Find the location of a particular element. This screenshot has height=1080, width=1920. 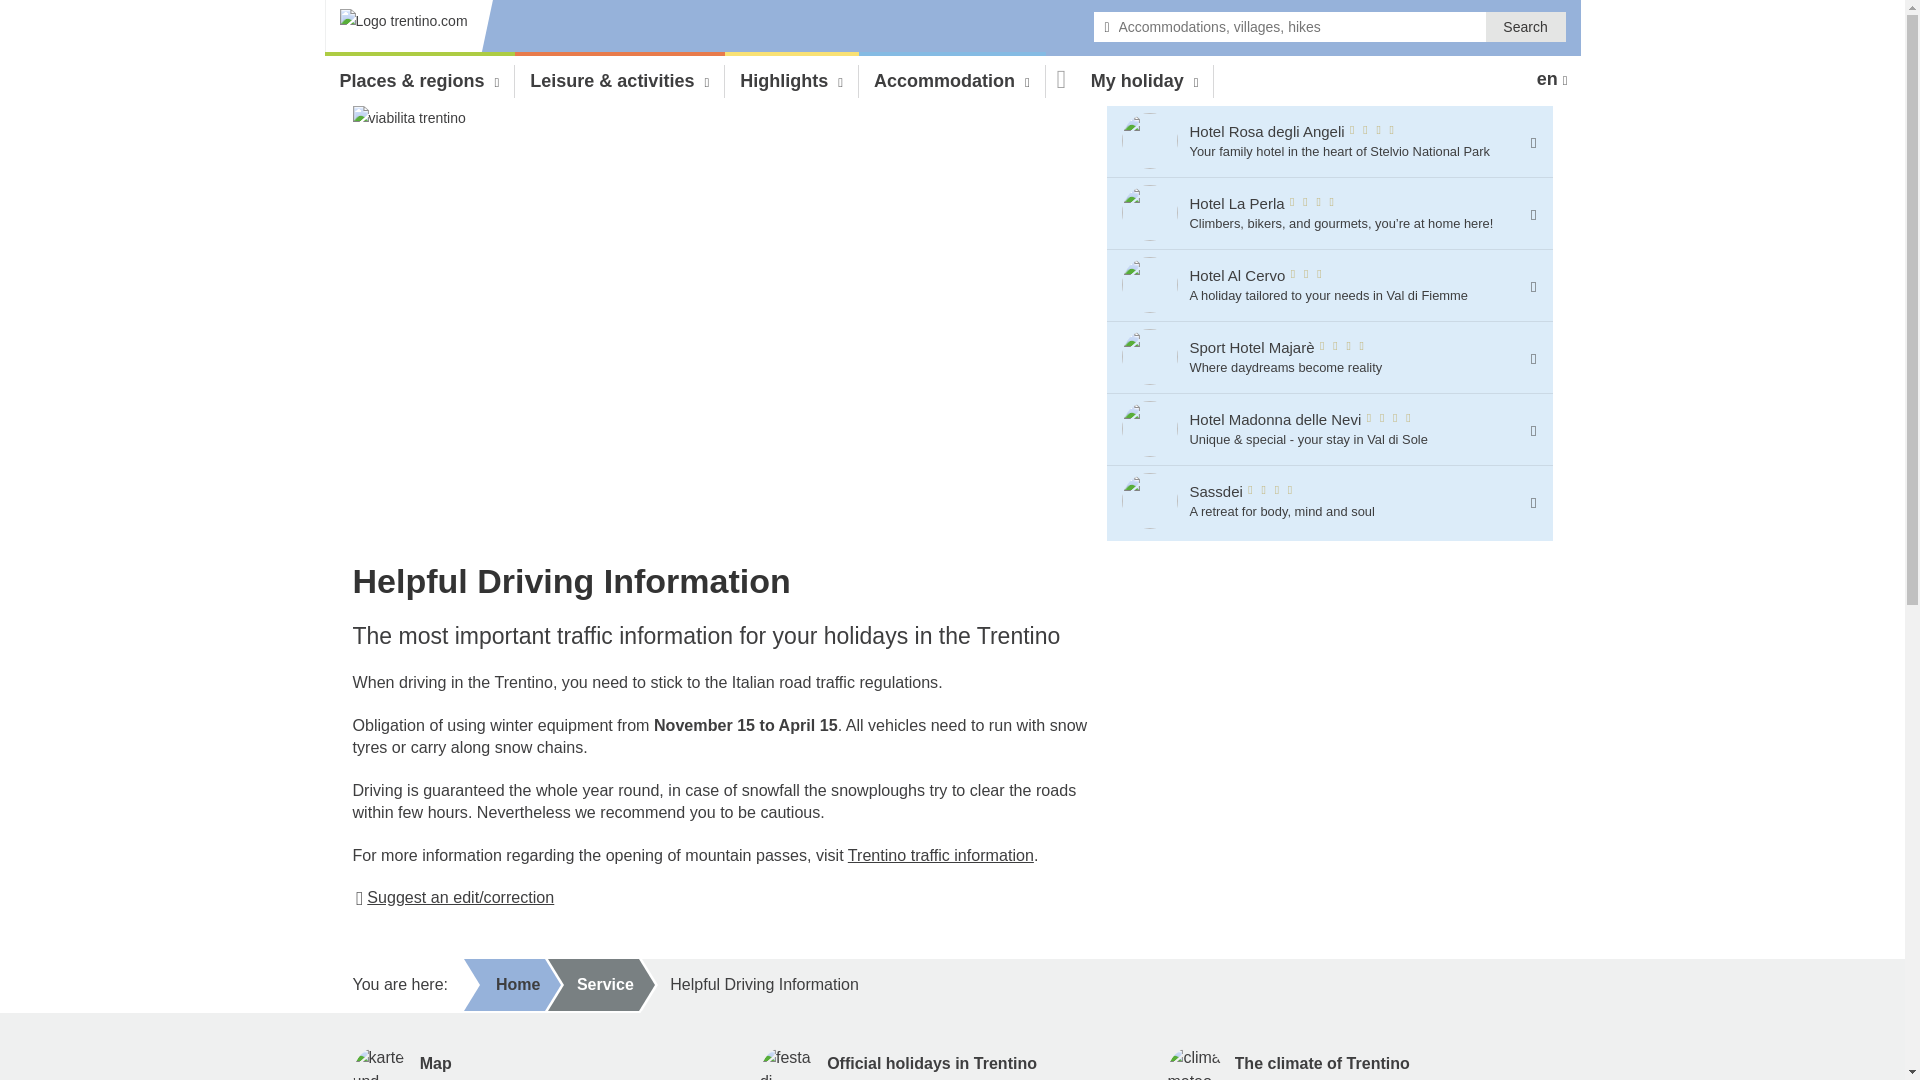

Trentino is located at coordinates (410, 28).